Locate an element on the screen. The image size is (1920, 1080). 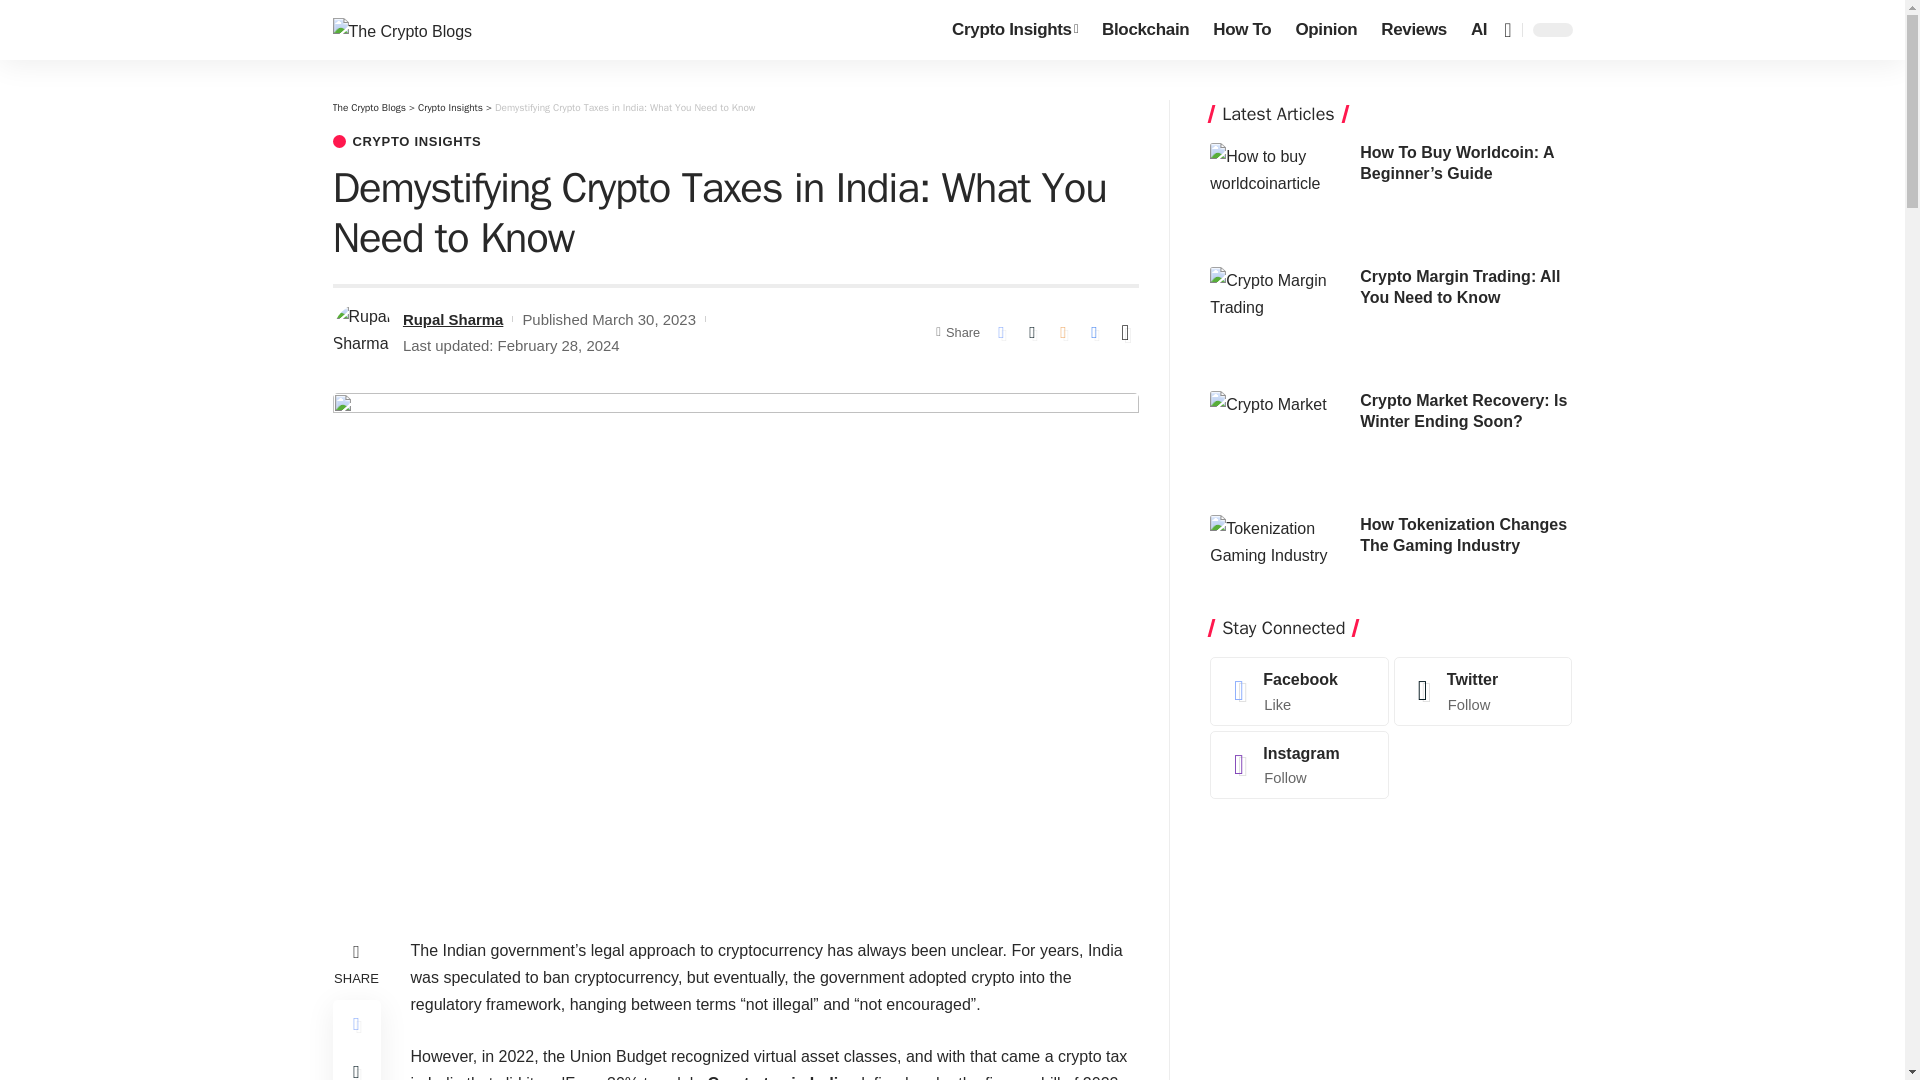
Reviews is located at coordinates (1414, 30).